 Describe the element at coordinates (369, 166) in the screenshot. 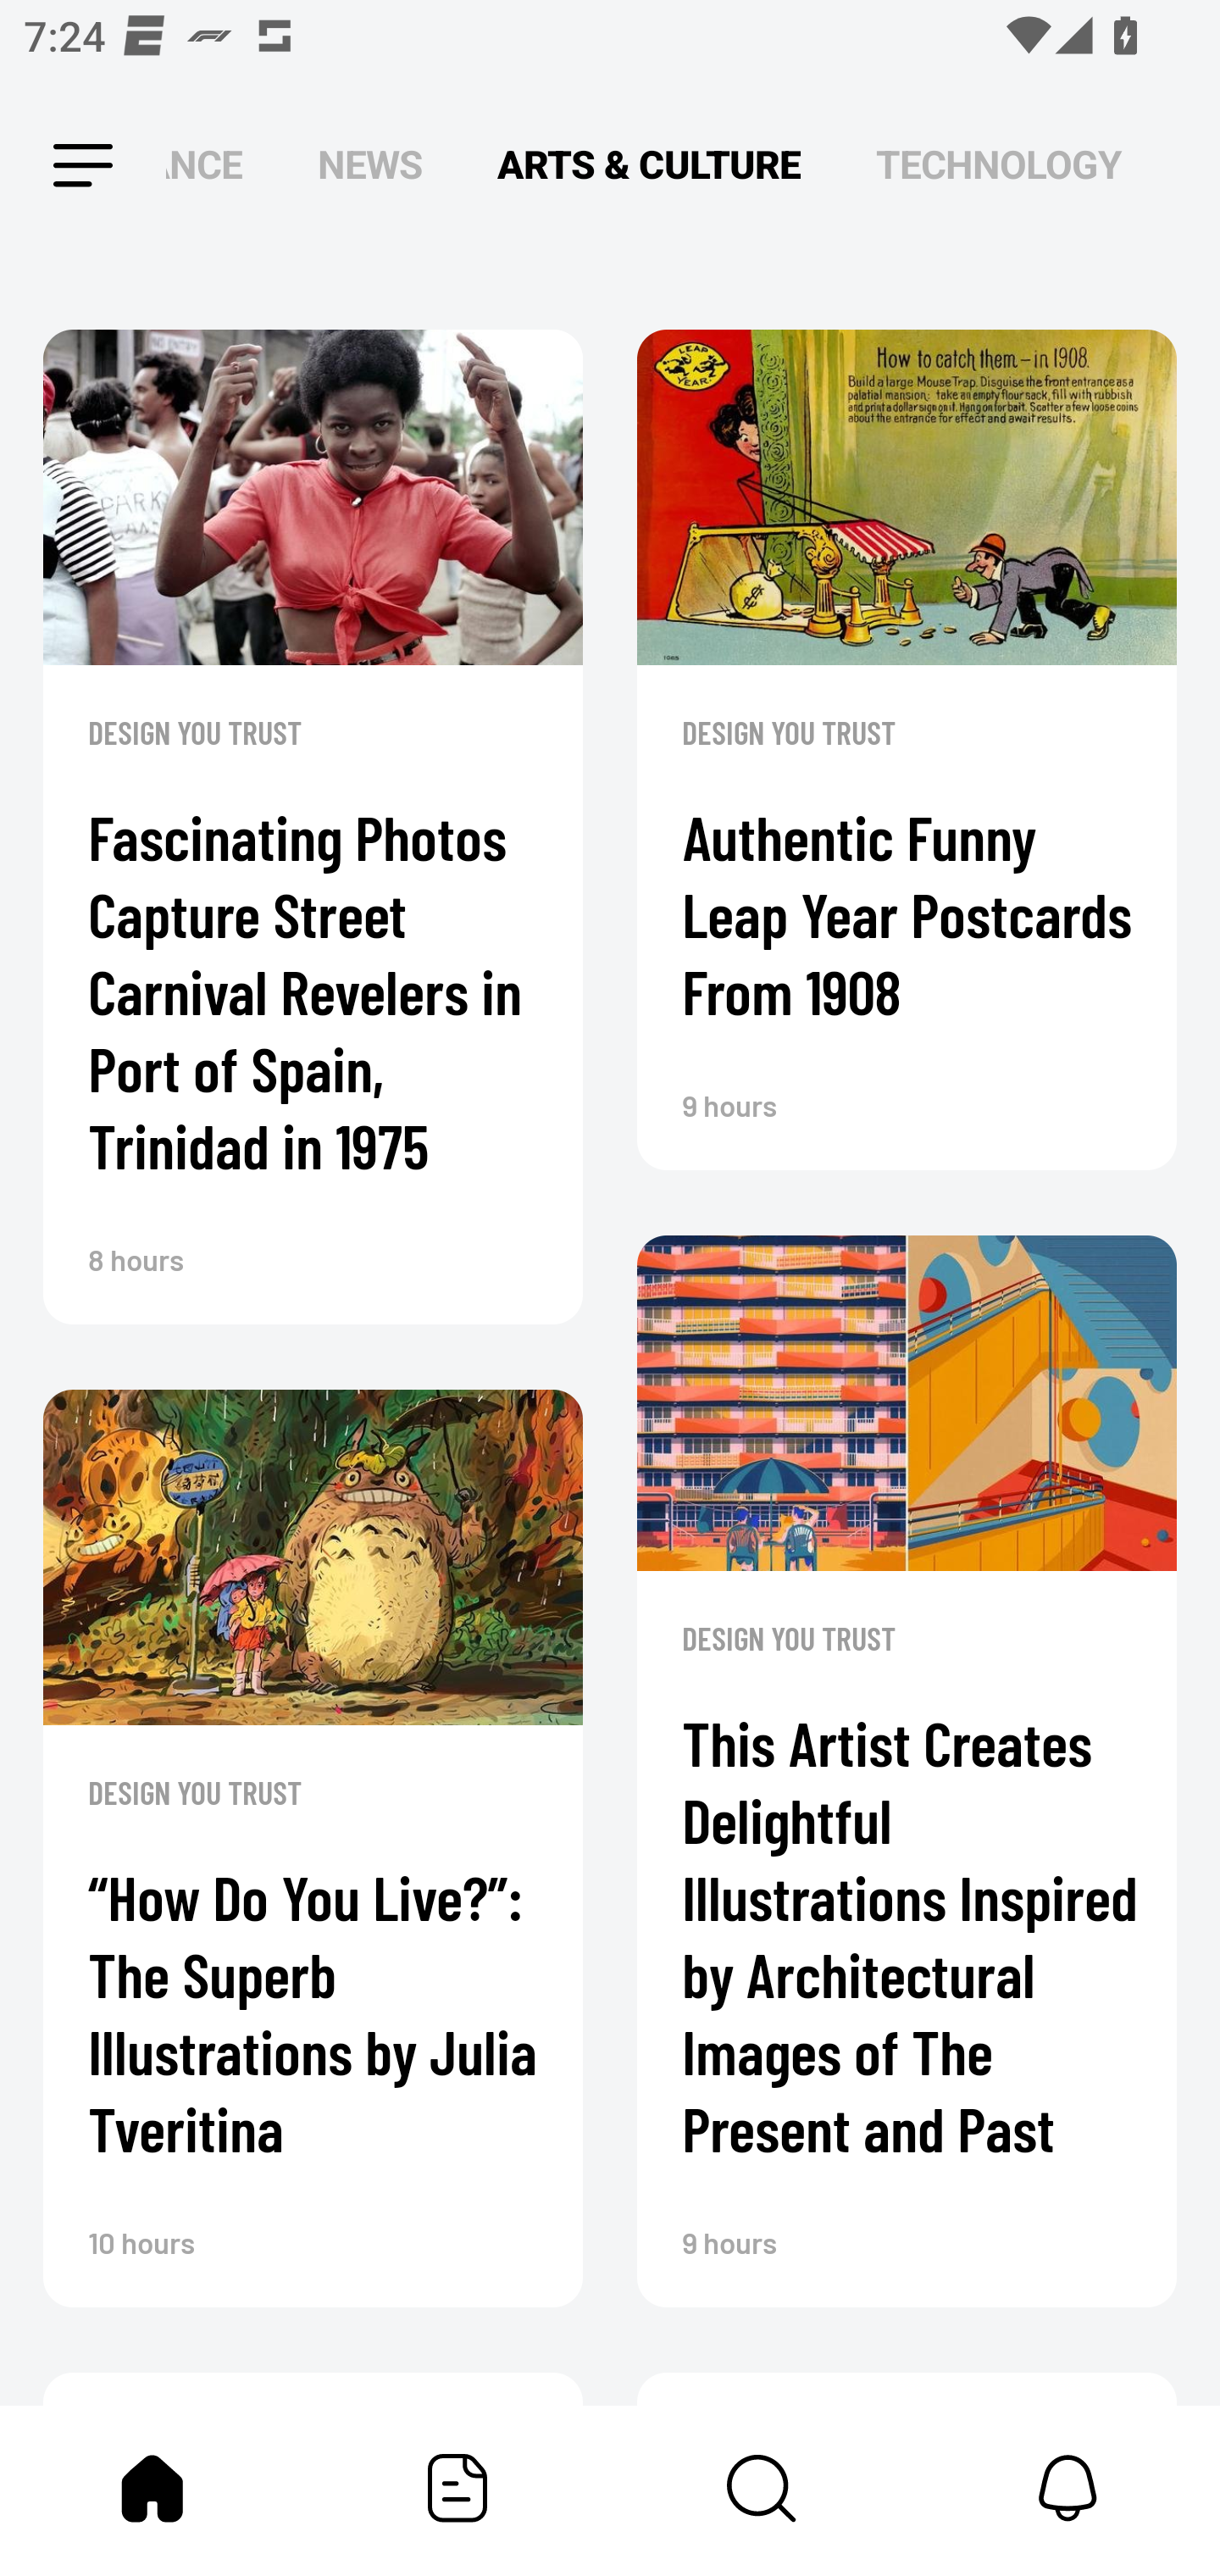

I see `NEWS` at that location.